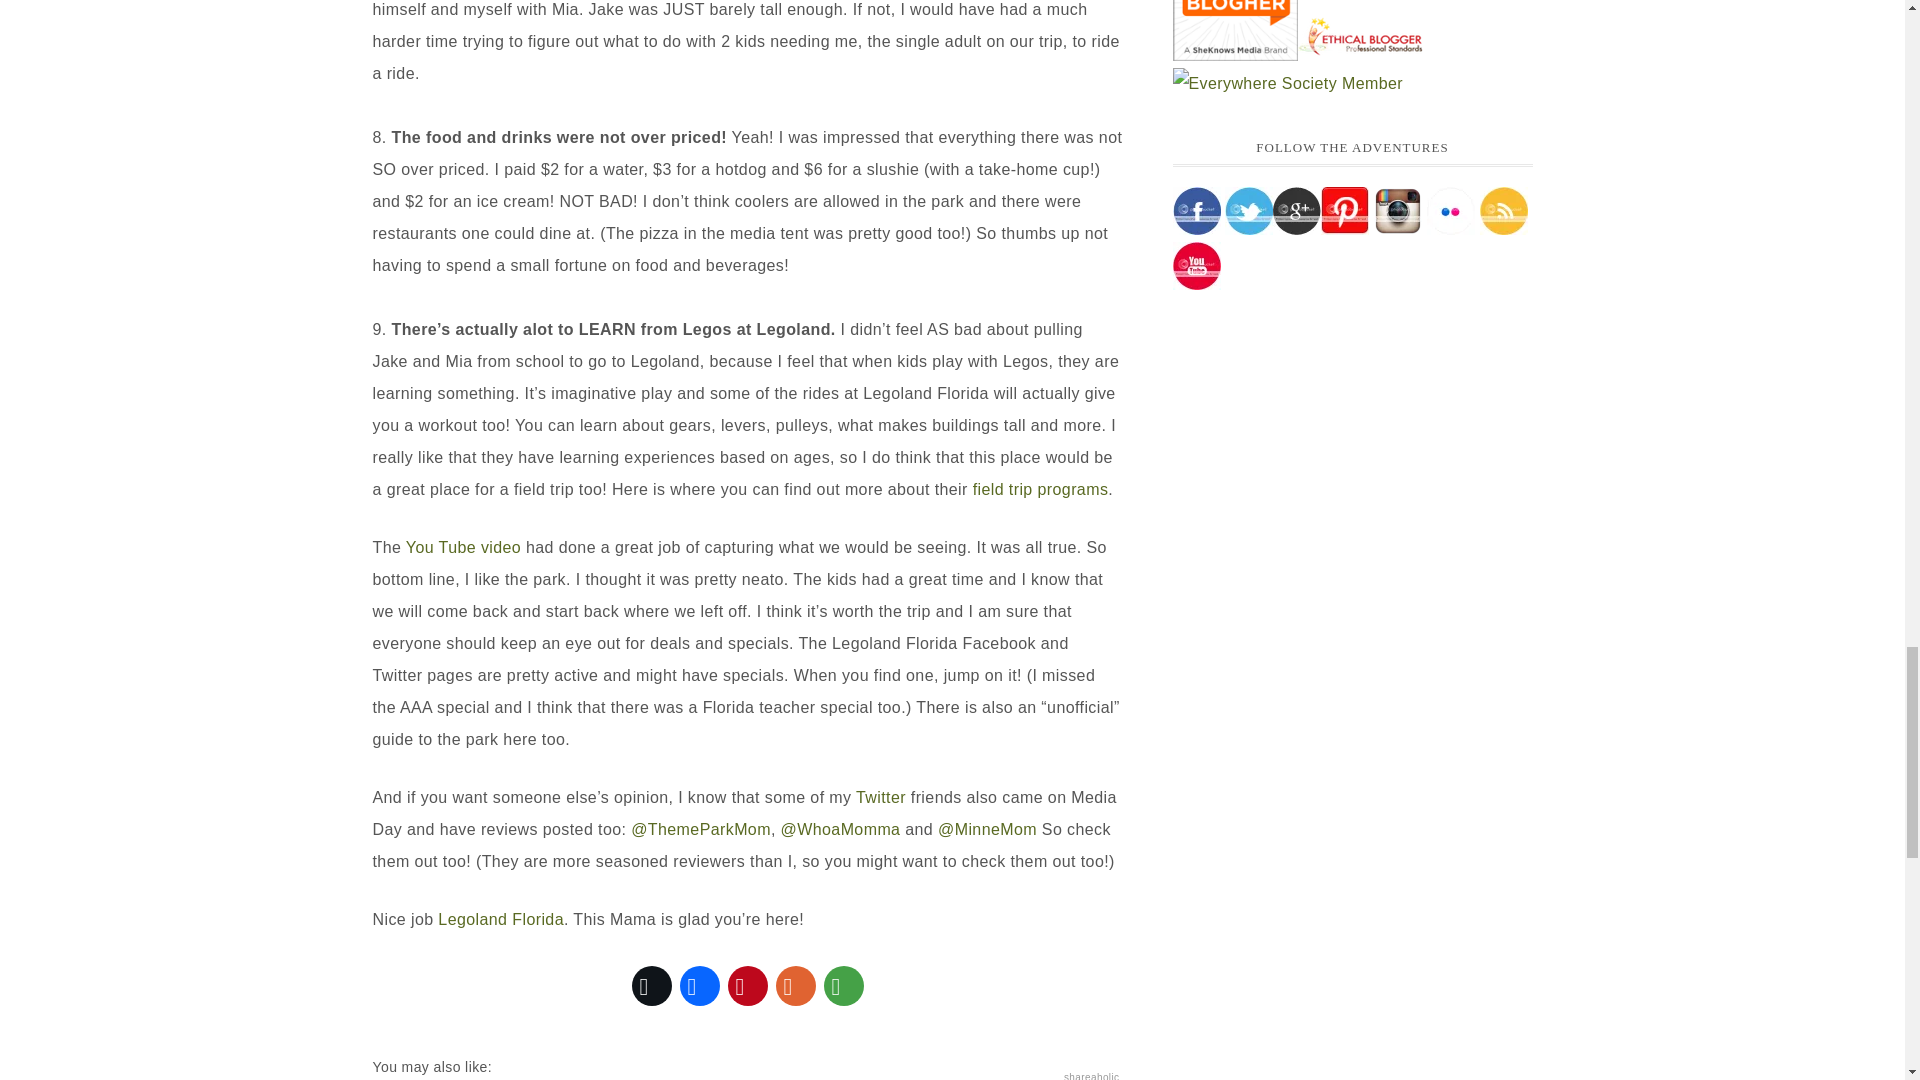 The width and height of the screenshot is (1920, 1080). I want to click on field trip programs, so click(1041, 488).